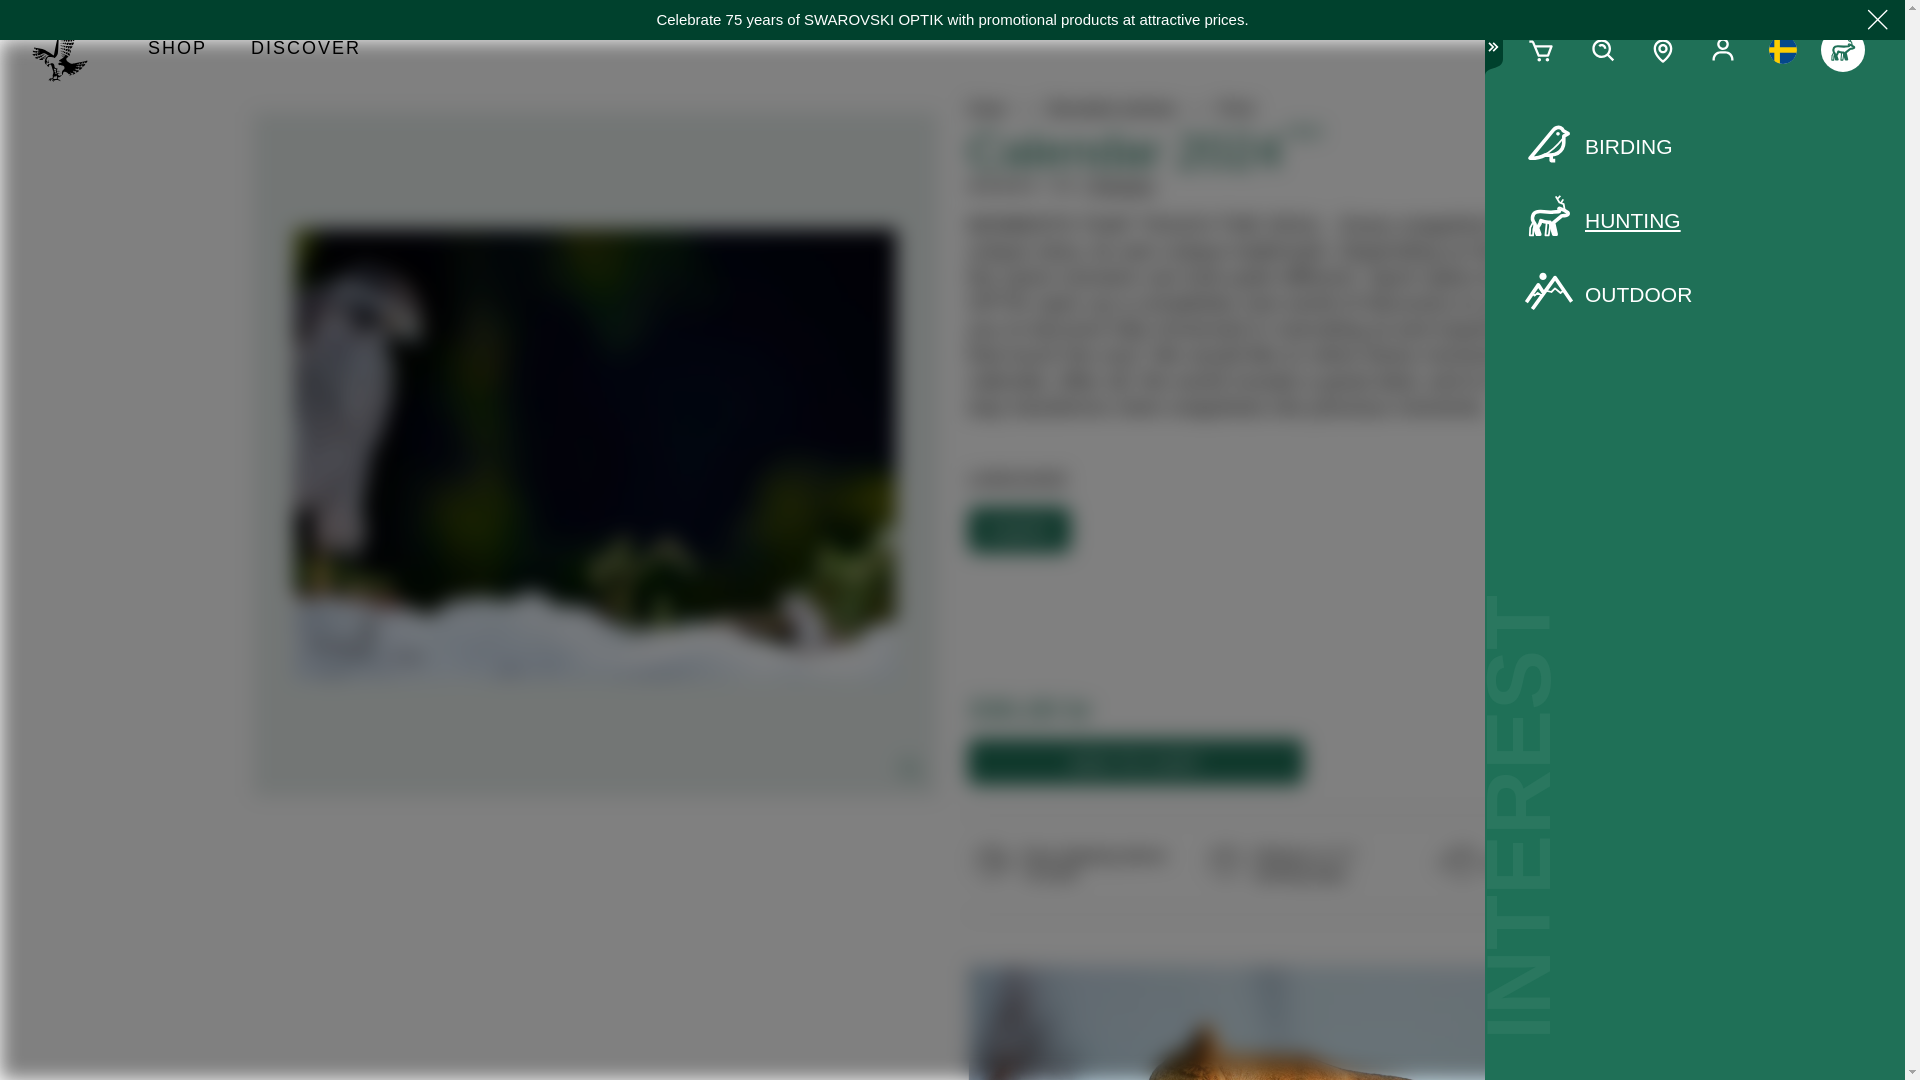 The width and height of the screenshot is (1920, 1080). I want to click on Swarovski Optik, so click(68, 50).